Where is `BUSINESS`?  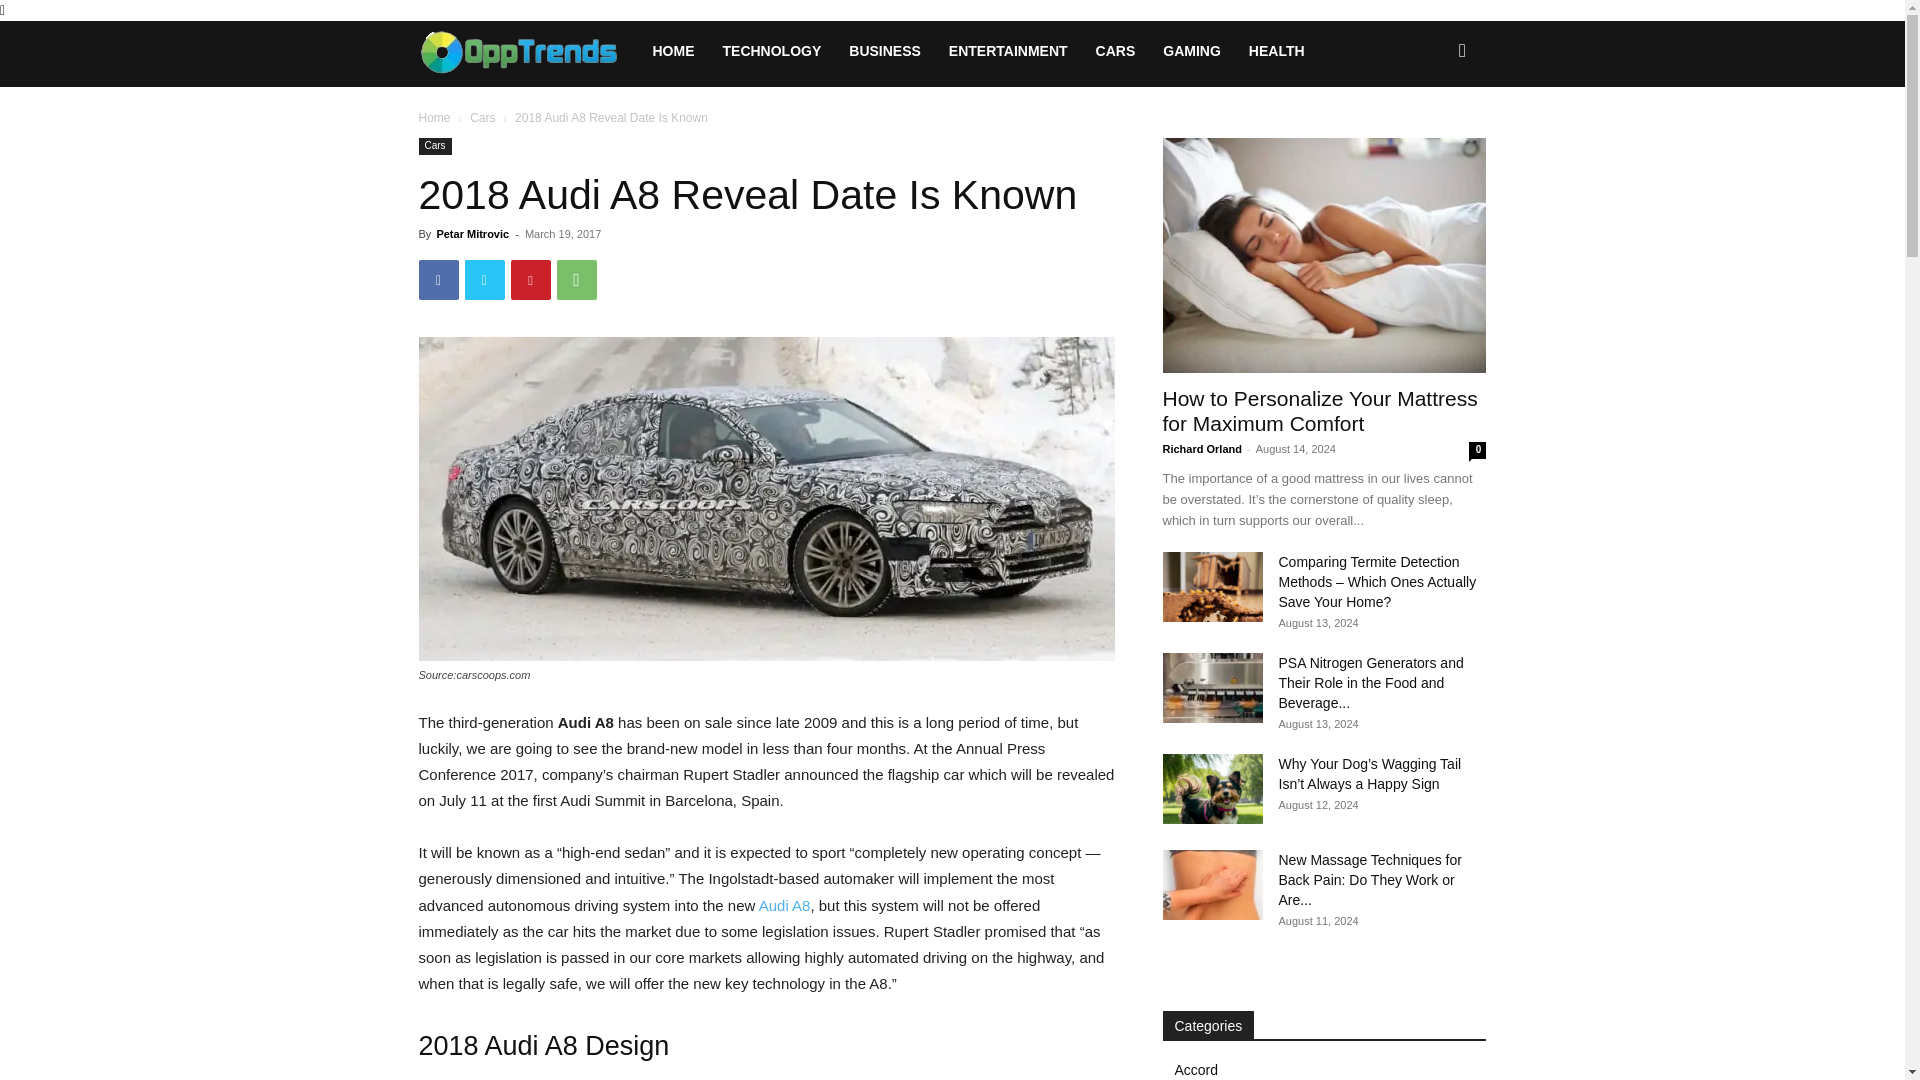 BUSINESS is located at coordinates (885, 50).